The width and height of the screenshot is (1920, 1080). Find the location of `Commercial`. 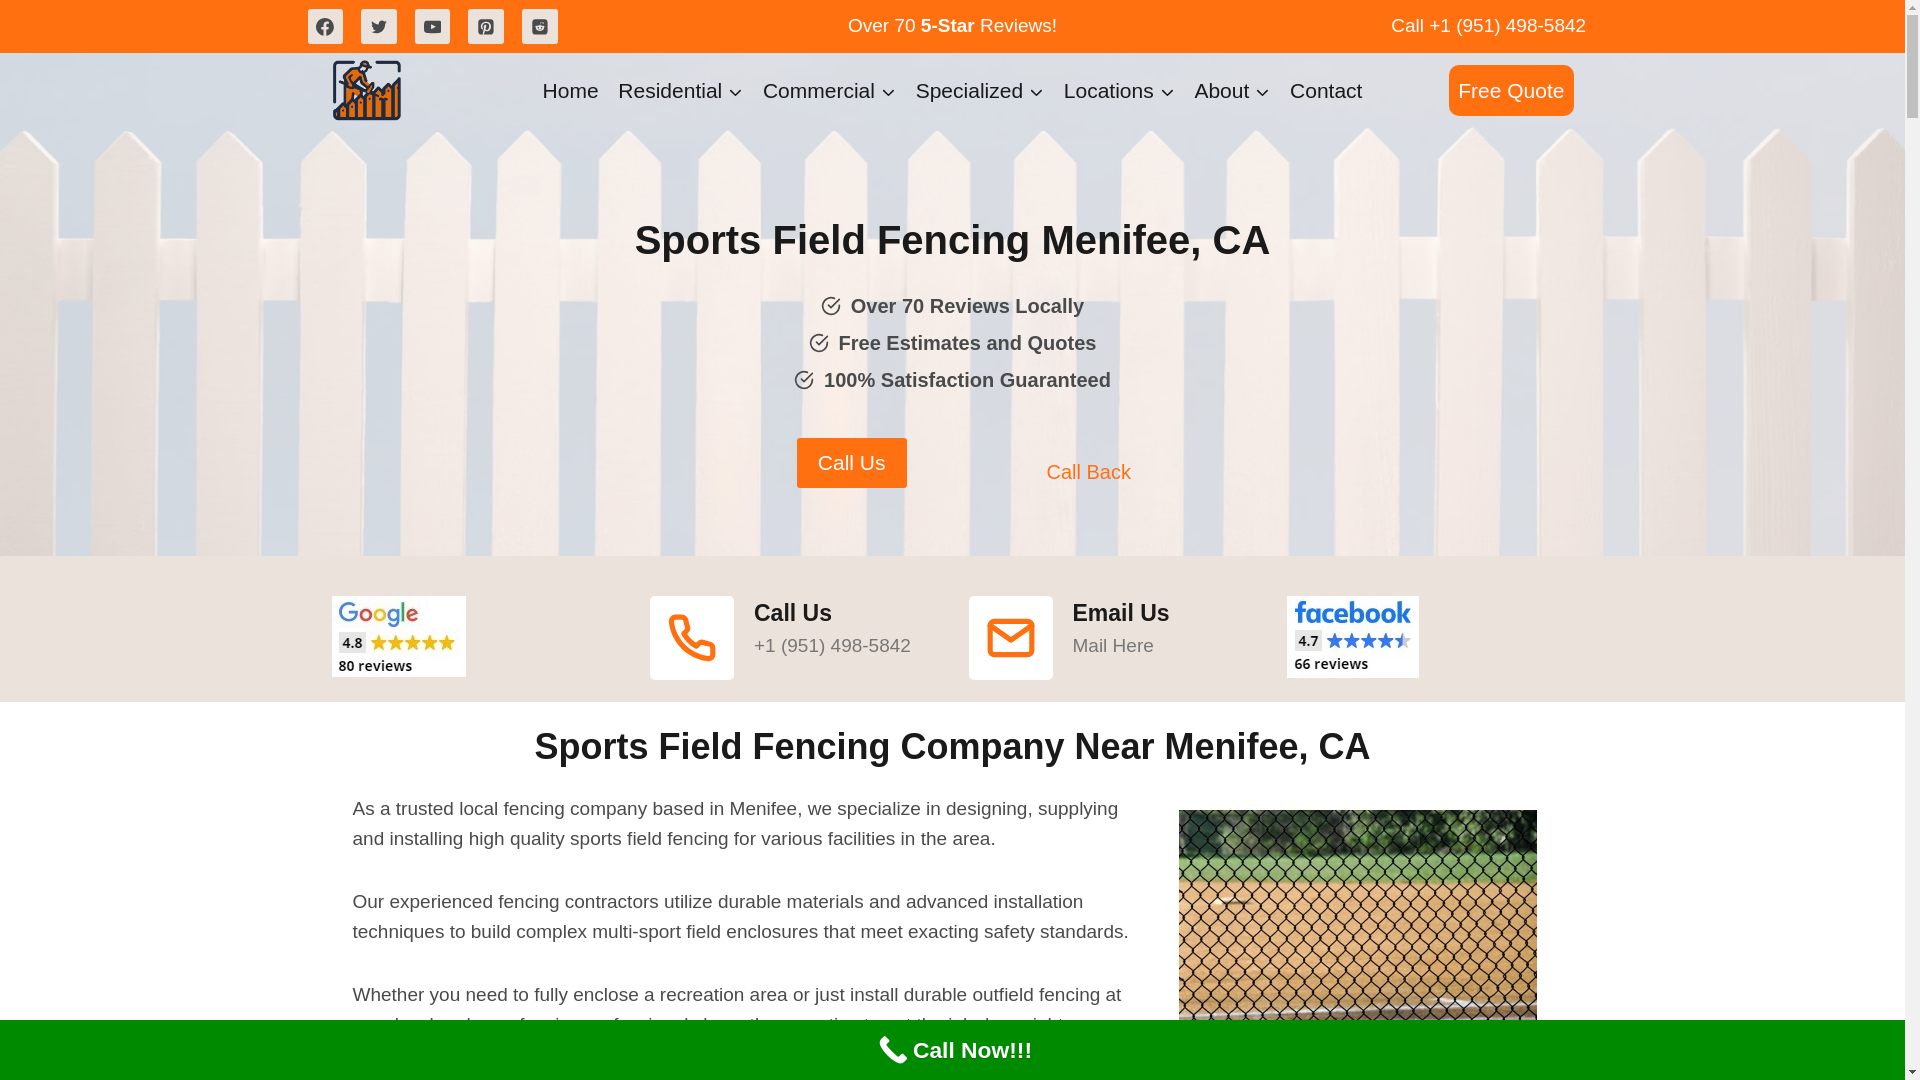

Commercial is located at coordinates (829, 90).